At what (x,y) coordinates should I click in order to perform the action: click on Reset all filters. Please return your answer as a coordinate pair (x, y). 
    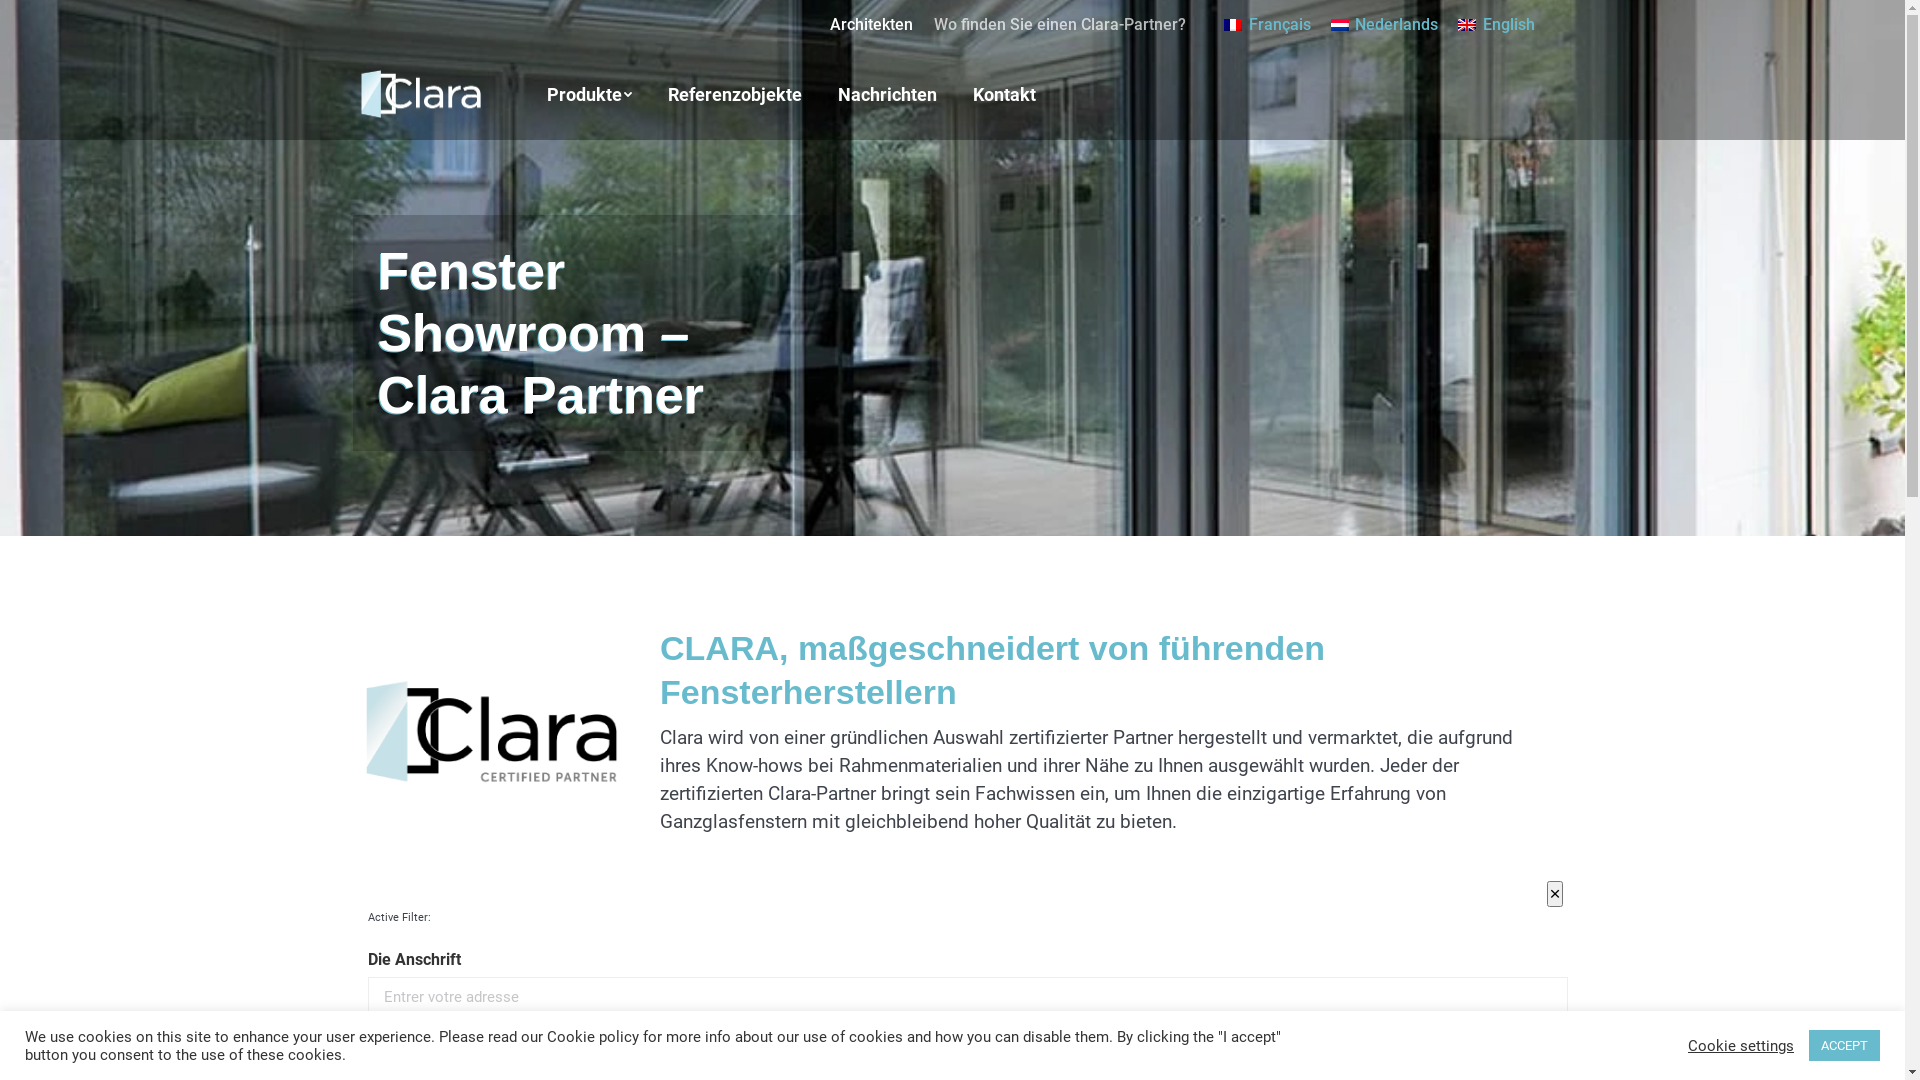
    Looking at the image, I should click on (418, 1032).